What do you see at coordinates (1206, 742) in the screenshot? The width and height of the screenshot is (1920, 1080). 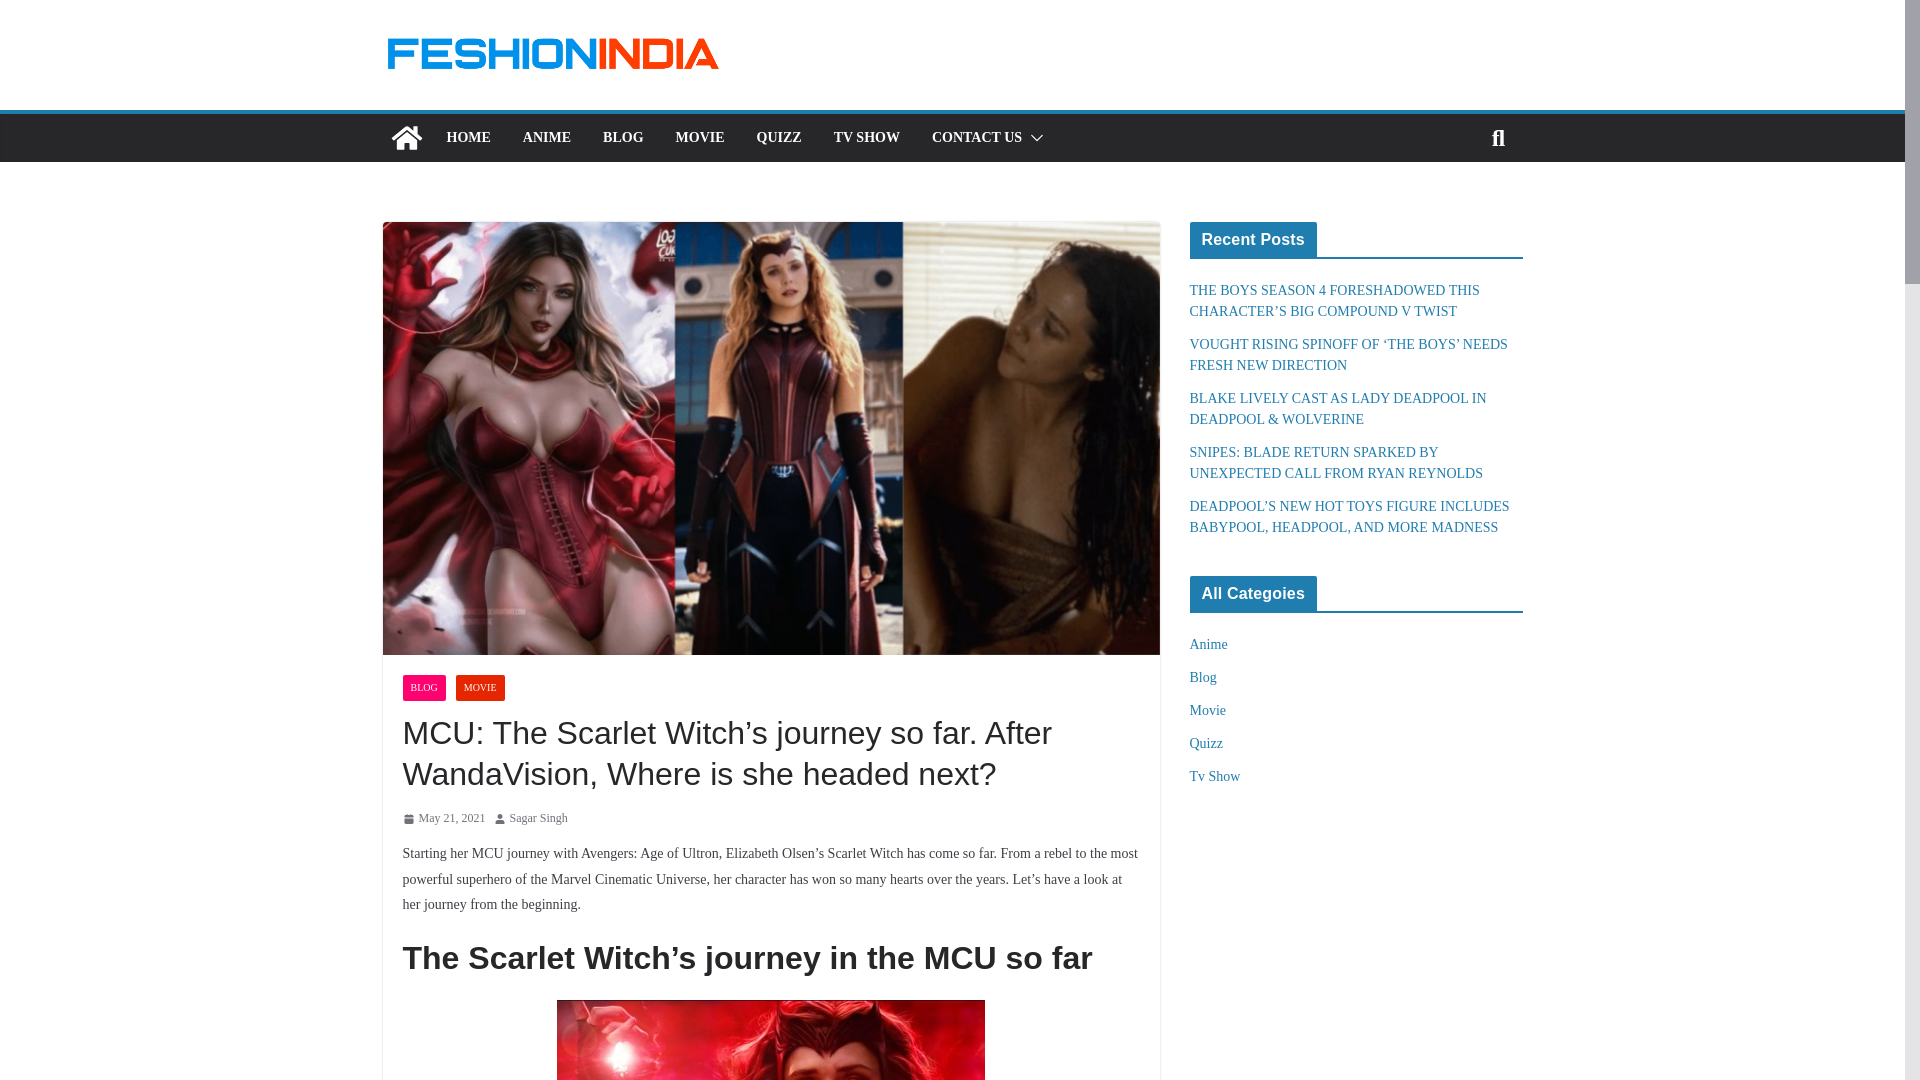 I see `Quizz` at bounding box center [1206, 742].